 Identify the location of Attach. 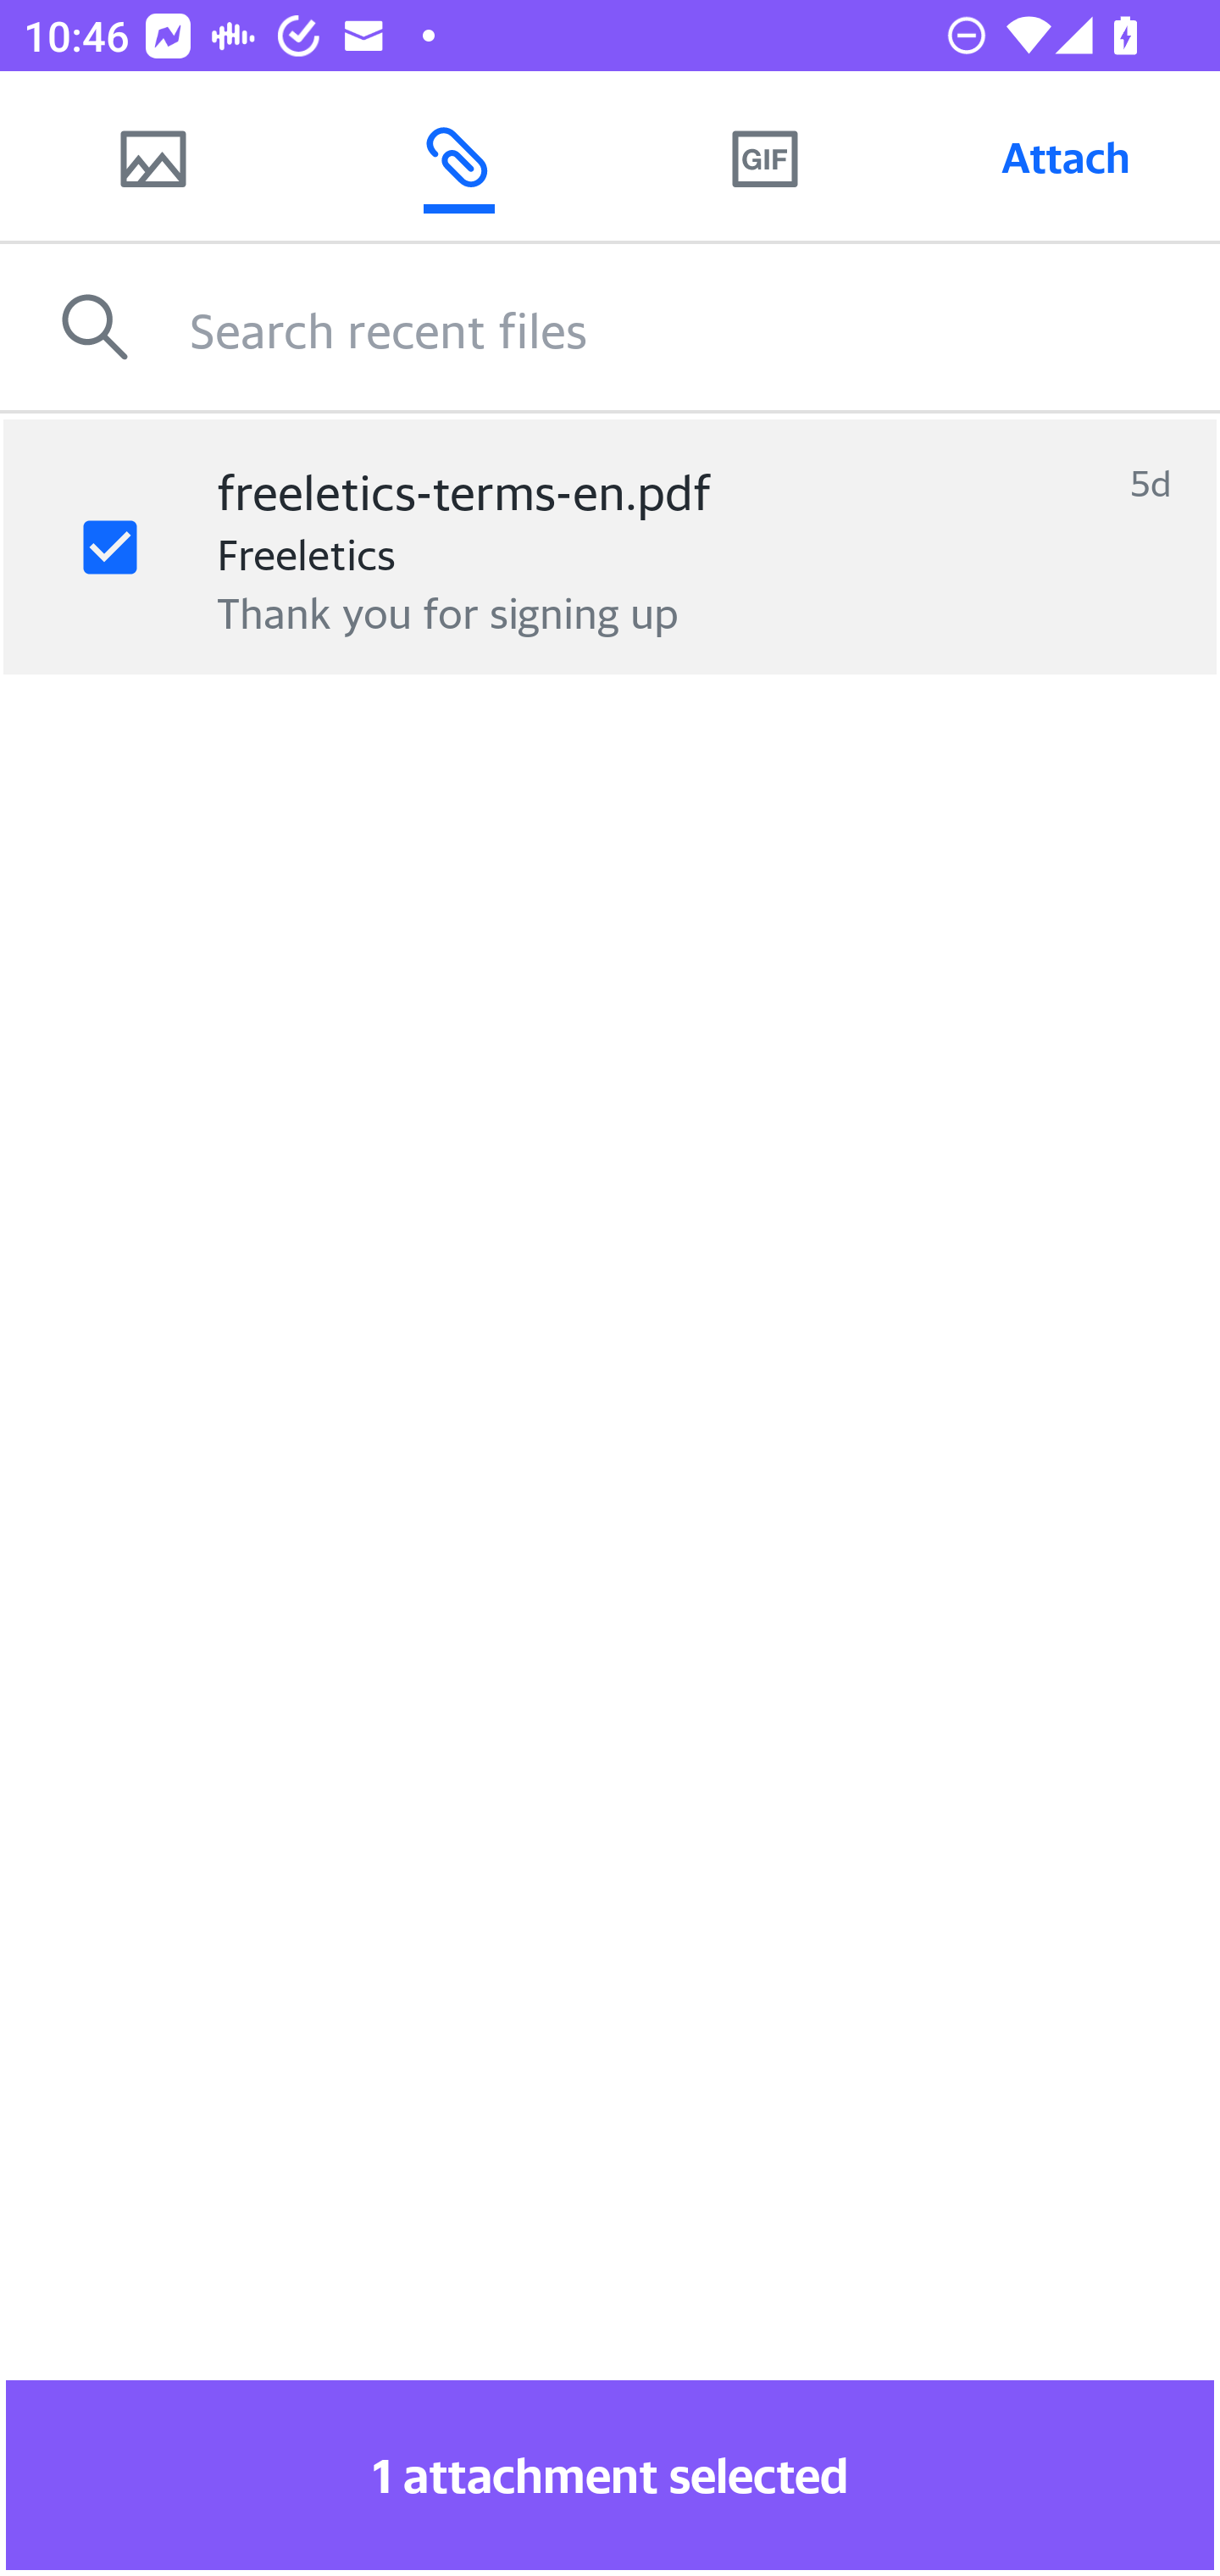
(1066, 157).